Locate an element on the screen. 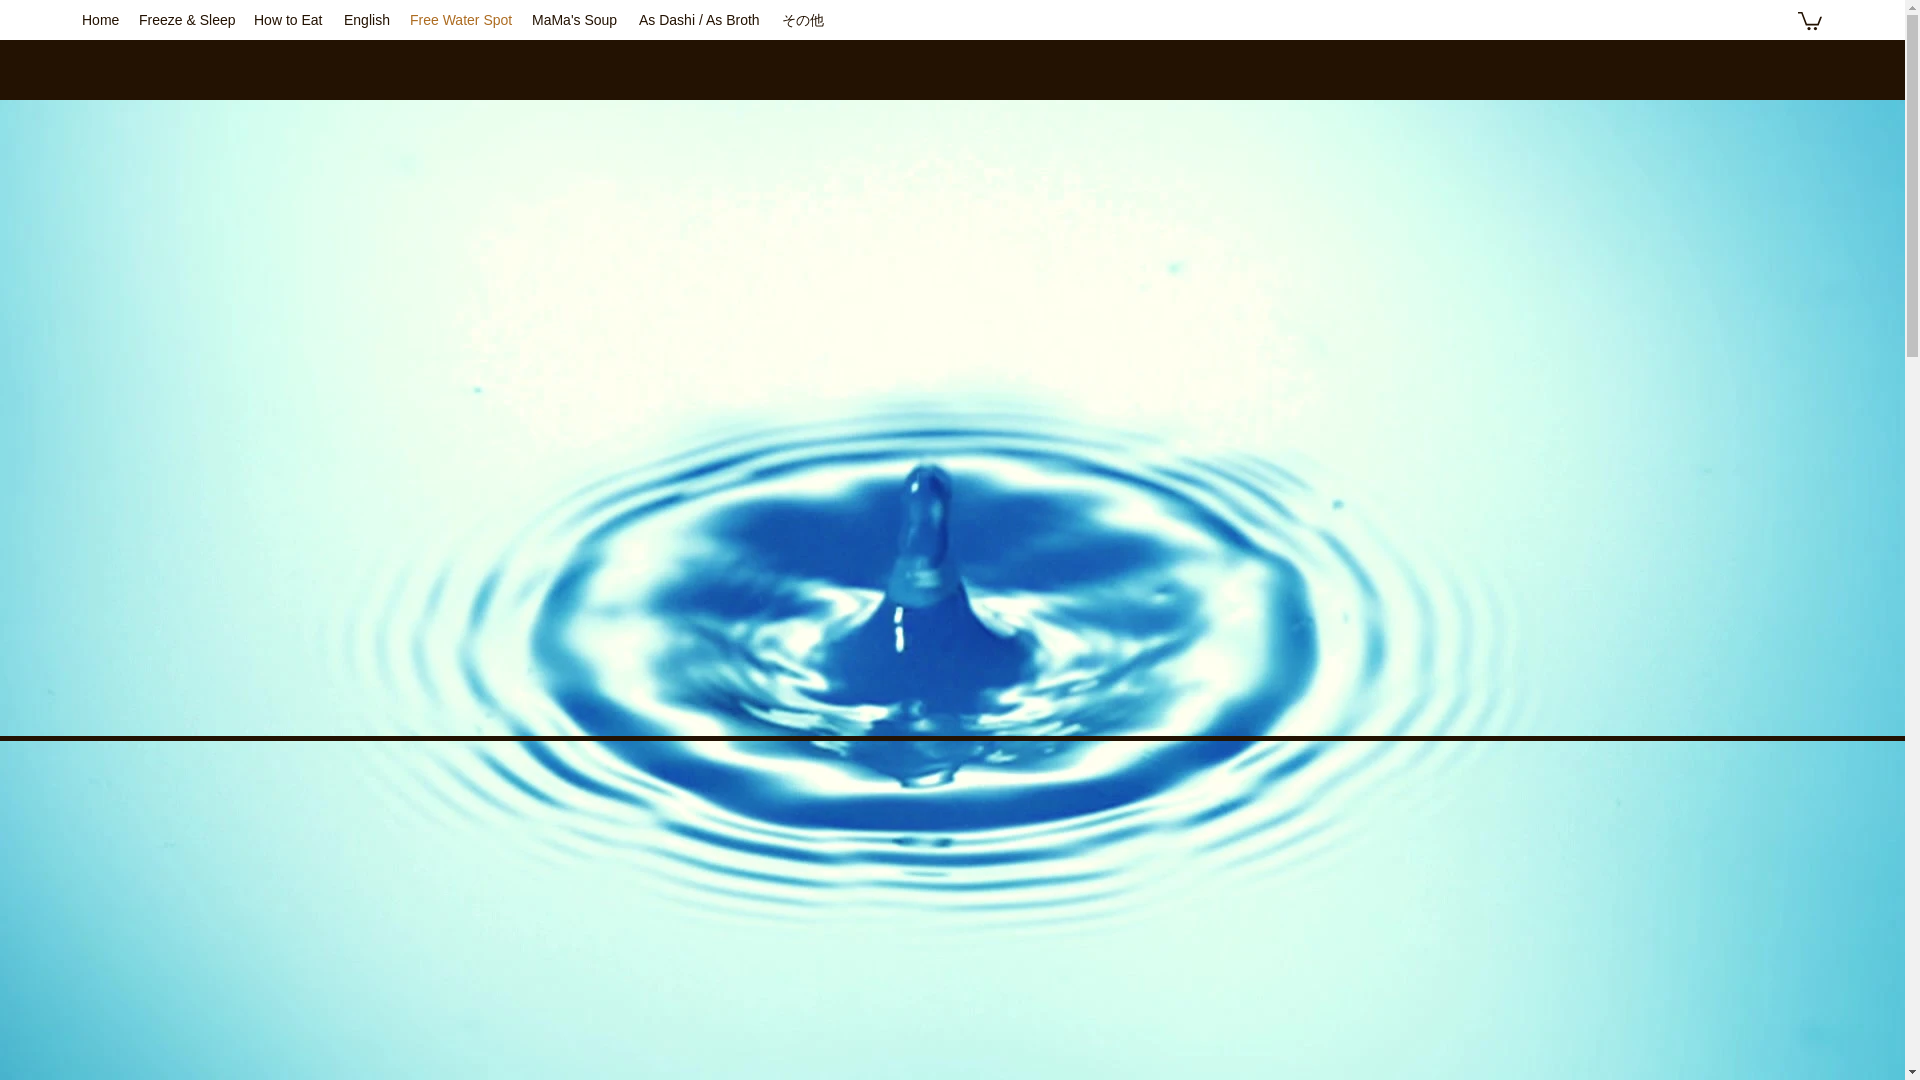  MaMa's Soup is located at coordinates (576, 20).